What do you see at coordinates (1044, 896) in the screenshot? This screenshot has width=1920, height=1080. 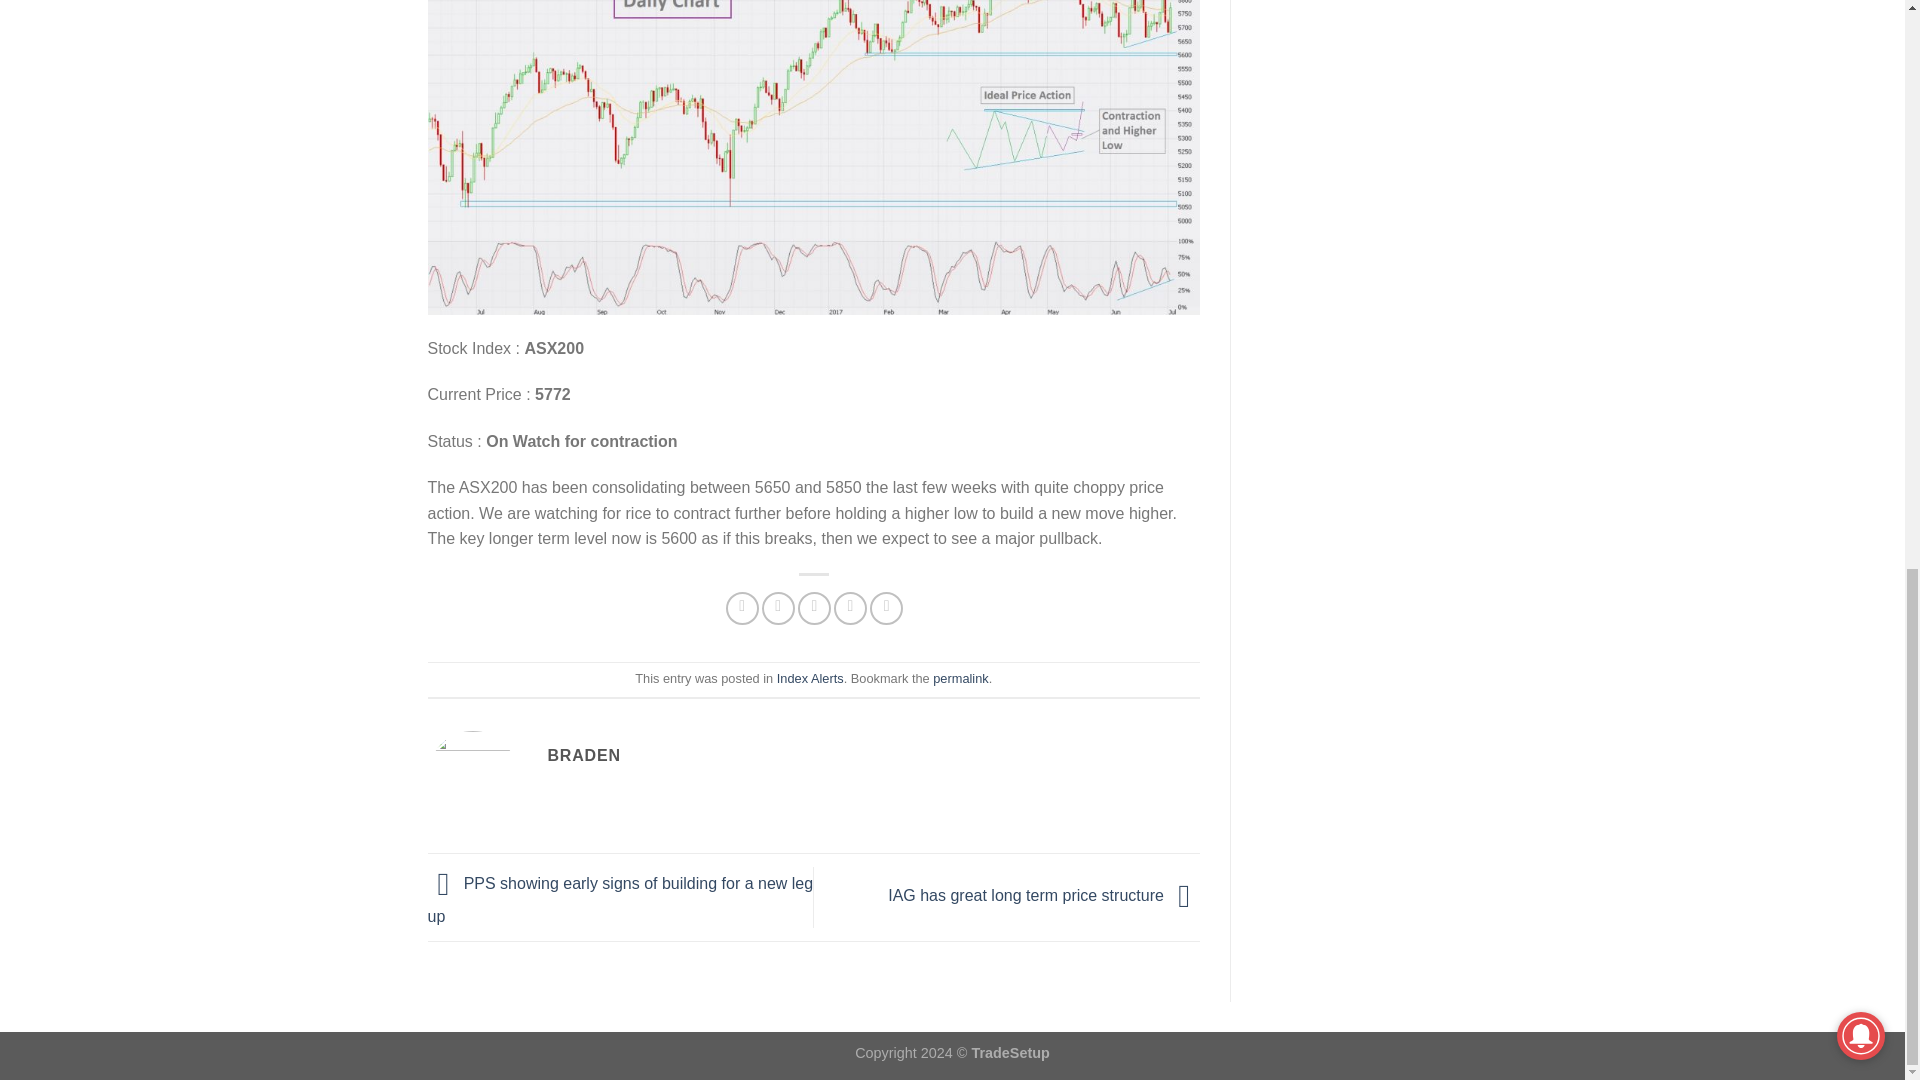 I see `IAG has great long term price structure` at bounding box center [1044, 896].